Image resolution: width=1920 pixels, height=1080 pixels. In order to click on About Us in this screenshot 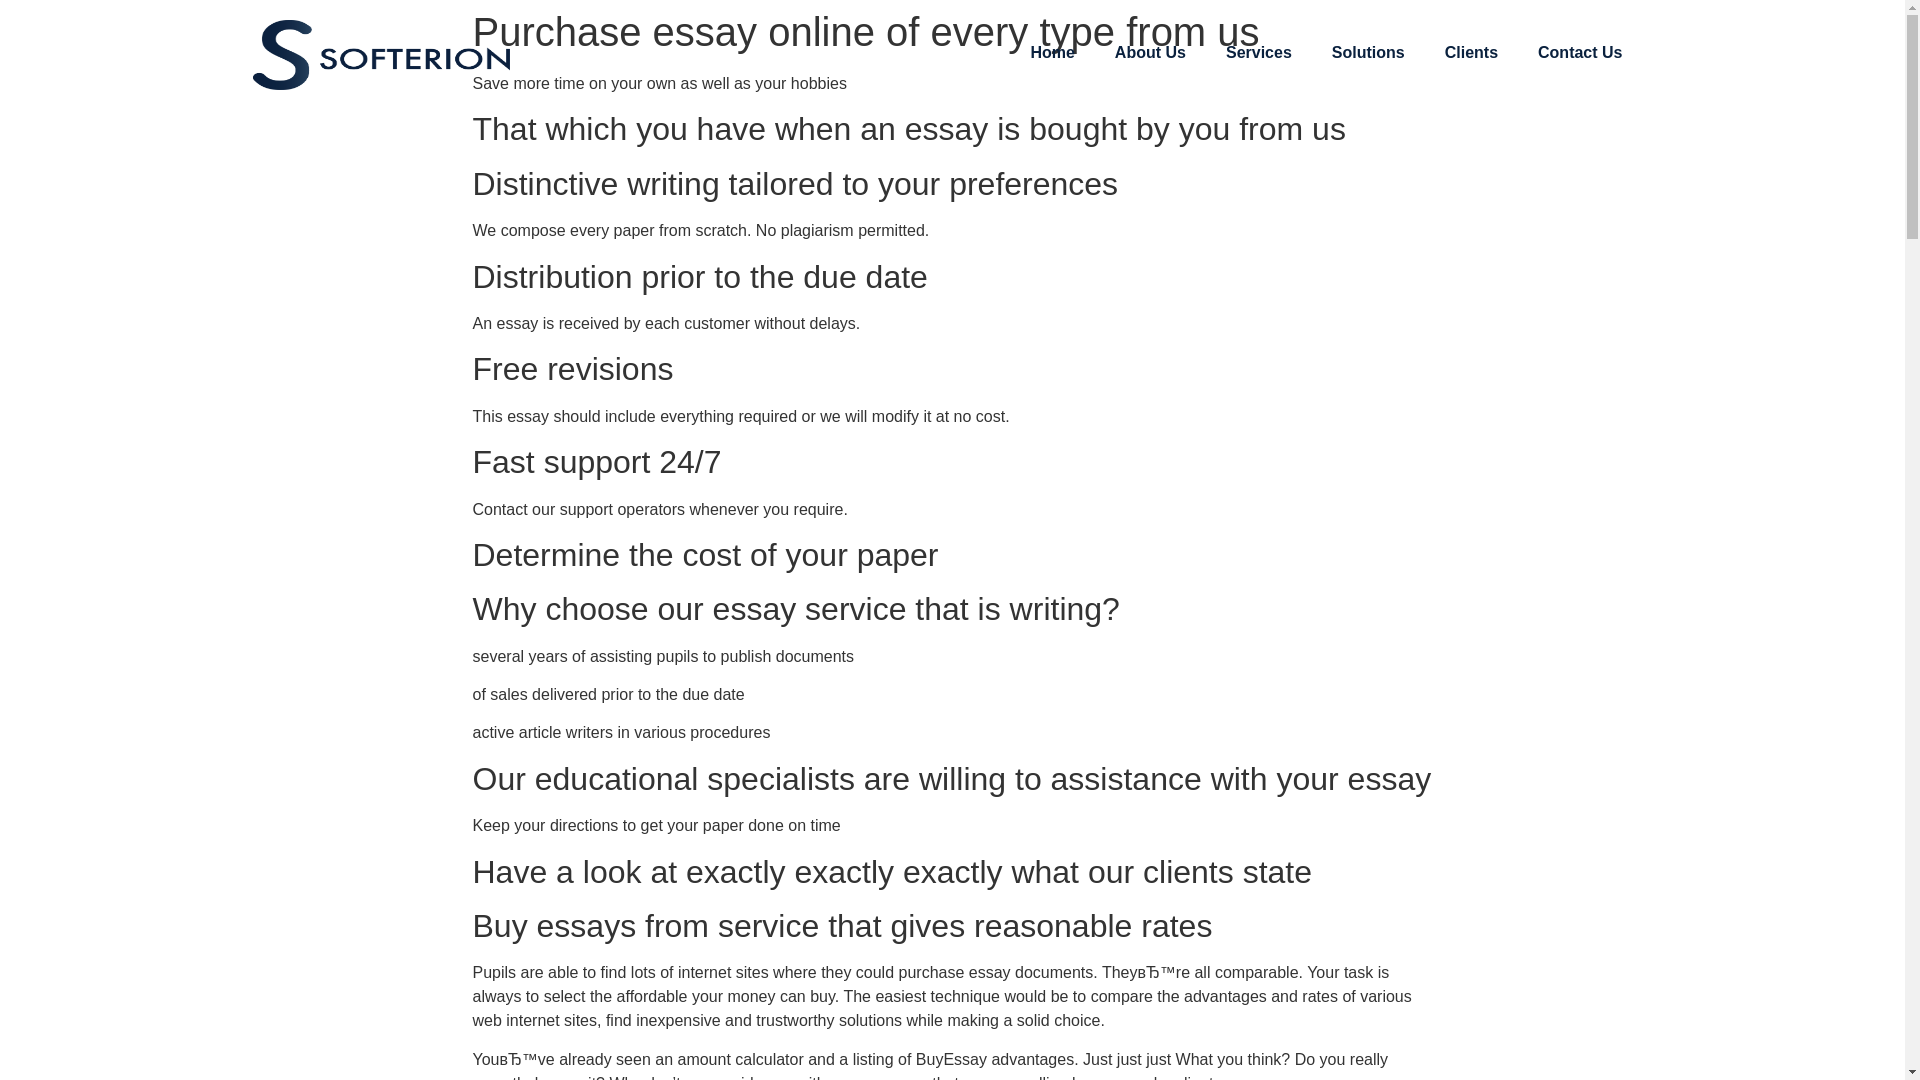, I will do `click(1150, 52)`.